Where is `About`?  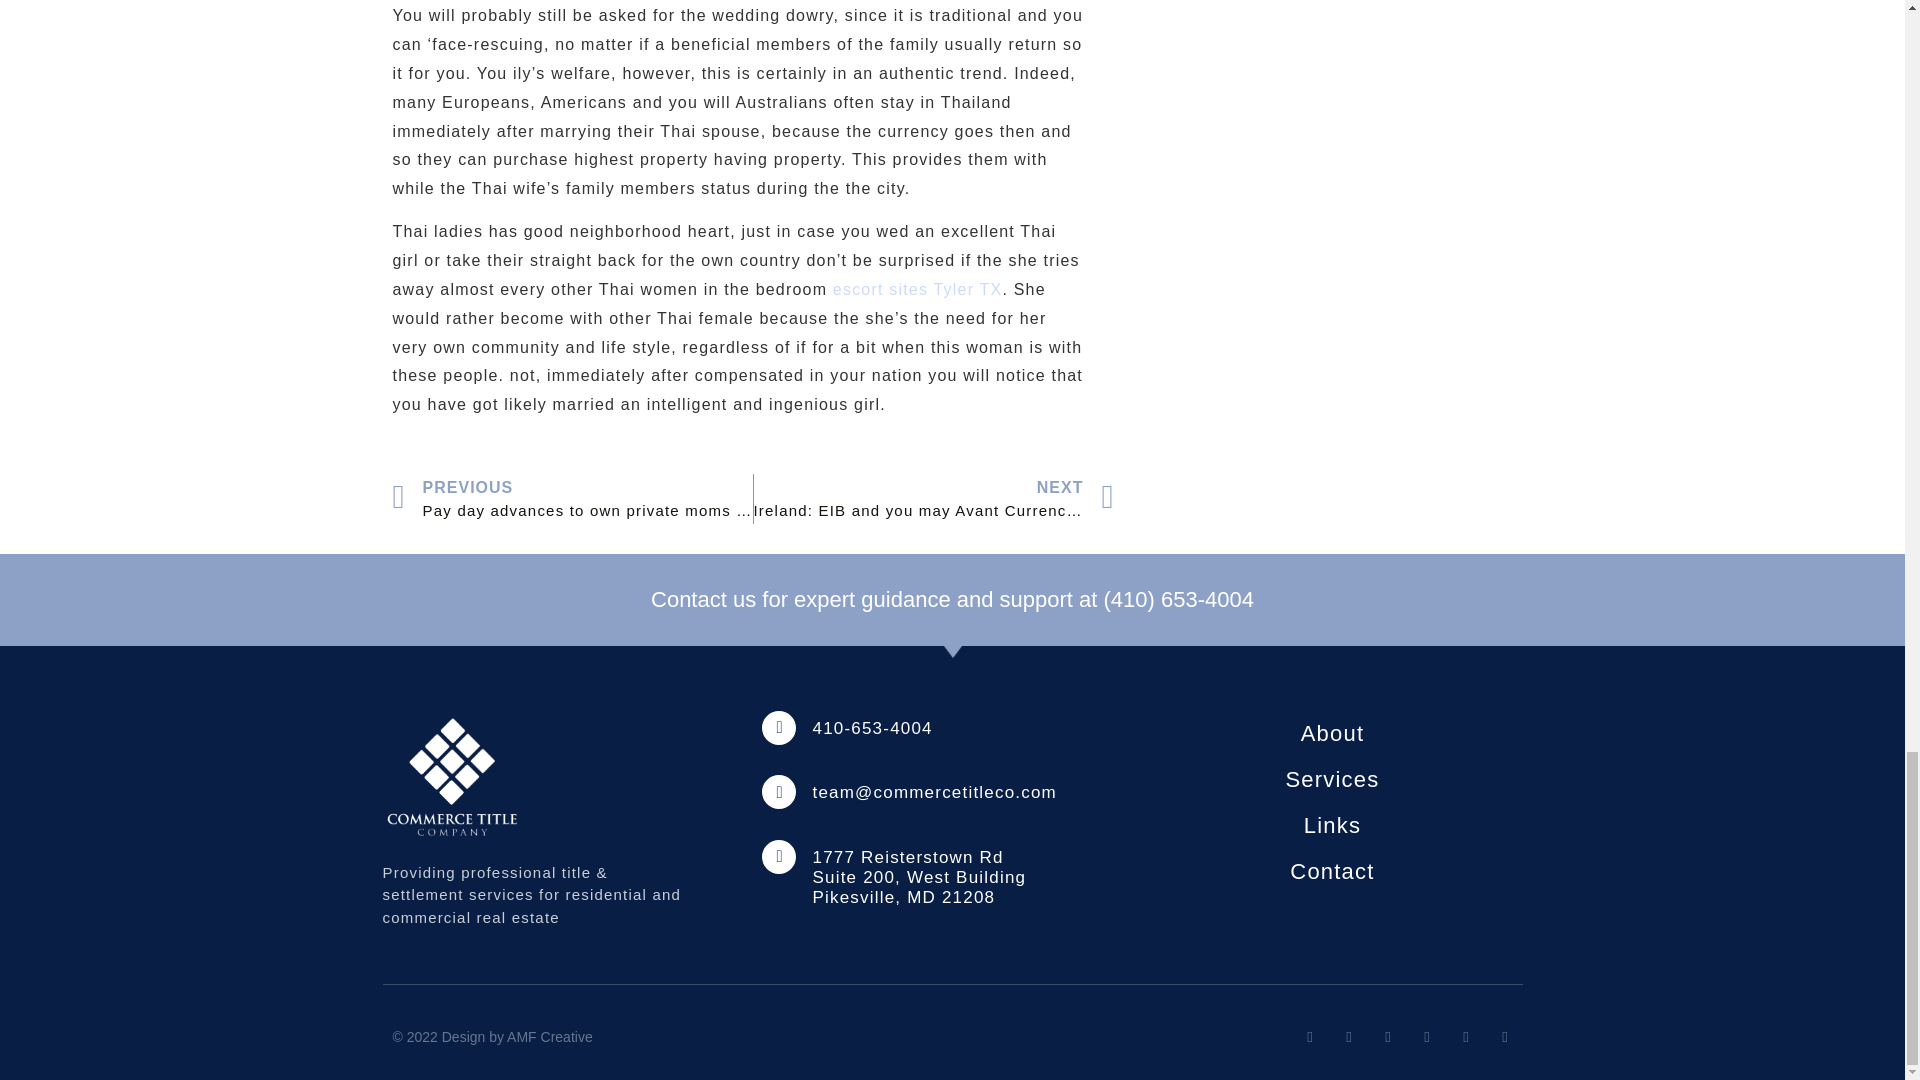 About is located at coordinates (1332, 734).